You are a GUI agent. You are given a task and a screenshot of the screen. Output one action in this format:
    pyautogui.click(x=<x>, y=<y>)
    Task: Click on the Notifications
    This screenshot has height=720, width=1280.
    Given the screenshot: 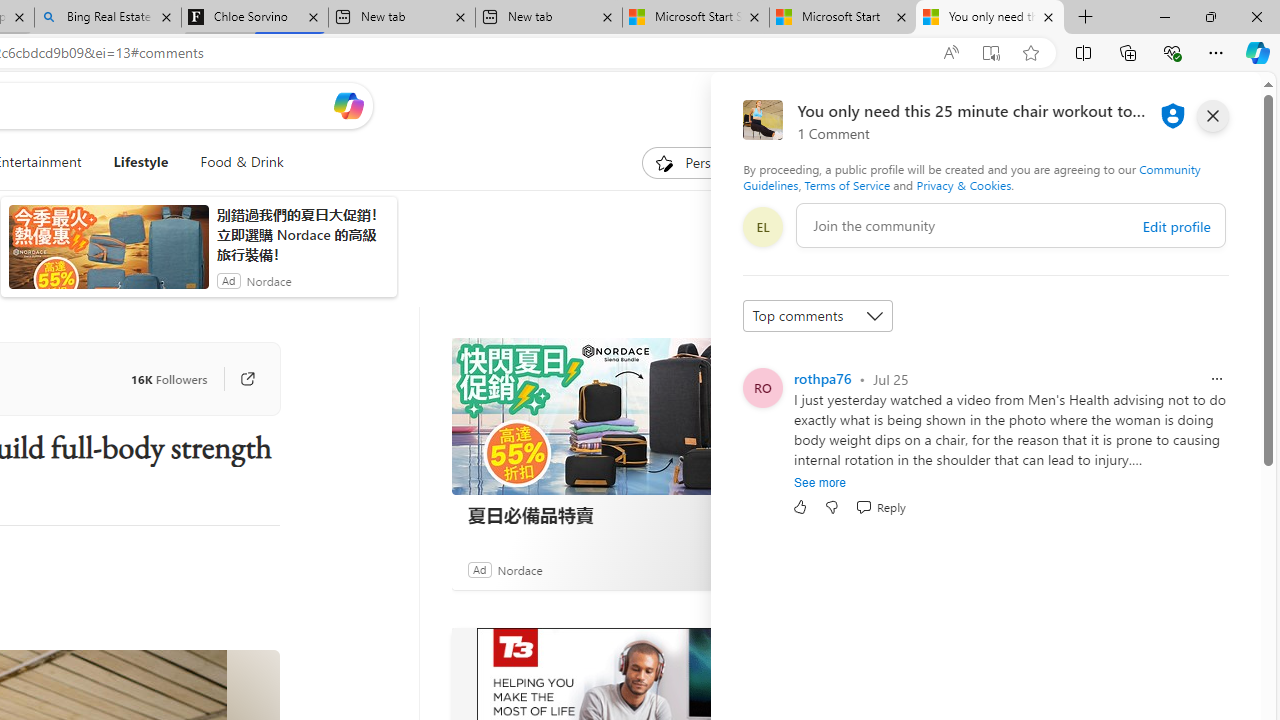 What is the action you would take?
    pyautogui.click(x=1176, y=105)
    